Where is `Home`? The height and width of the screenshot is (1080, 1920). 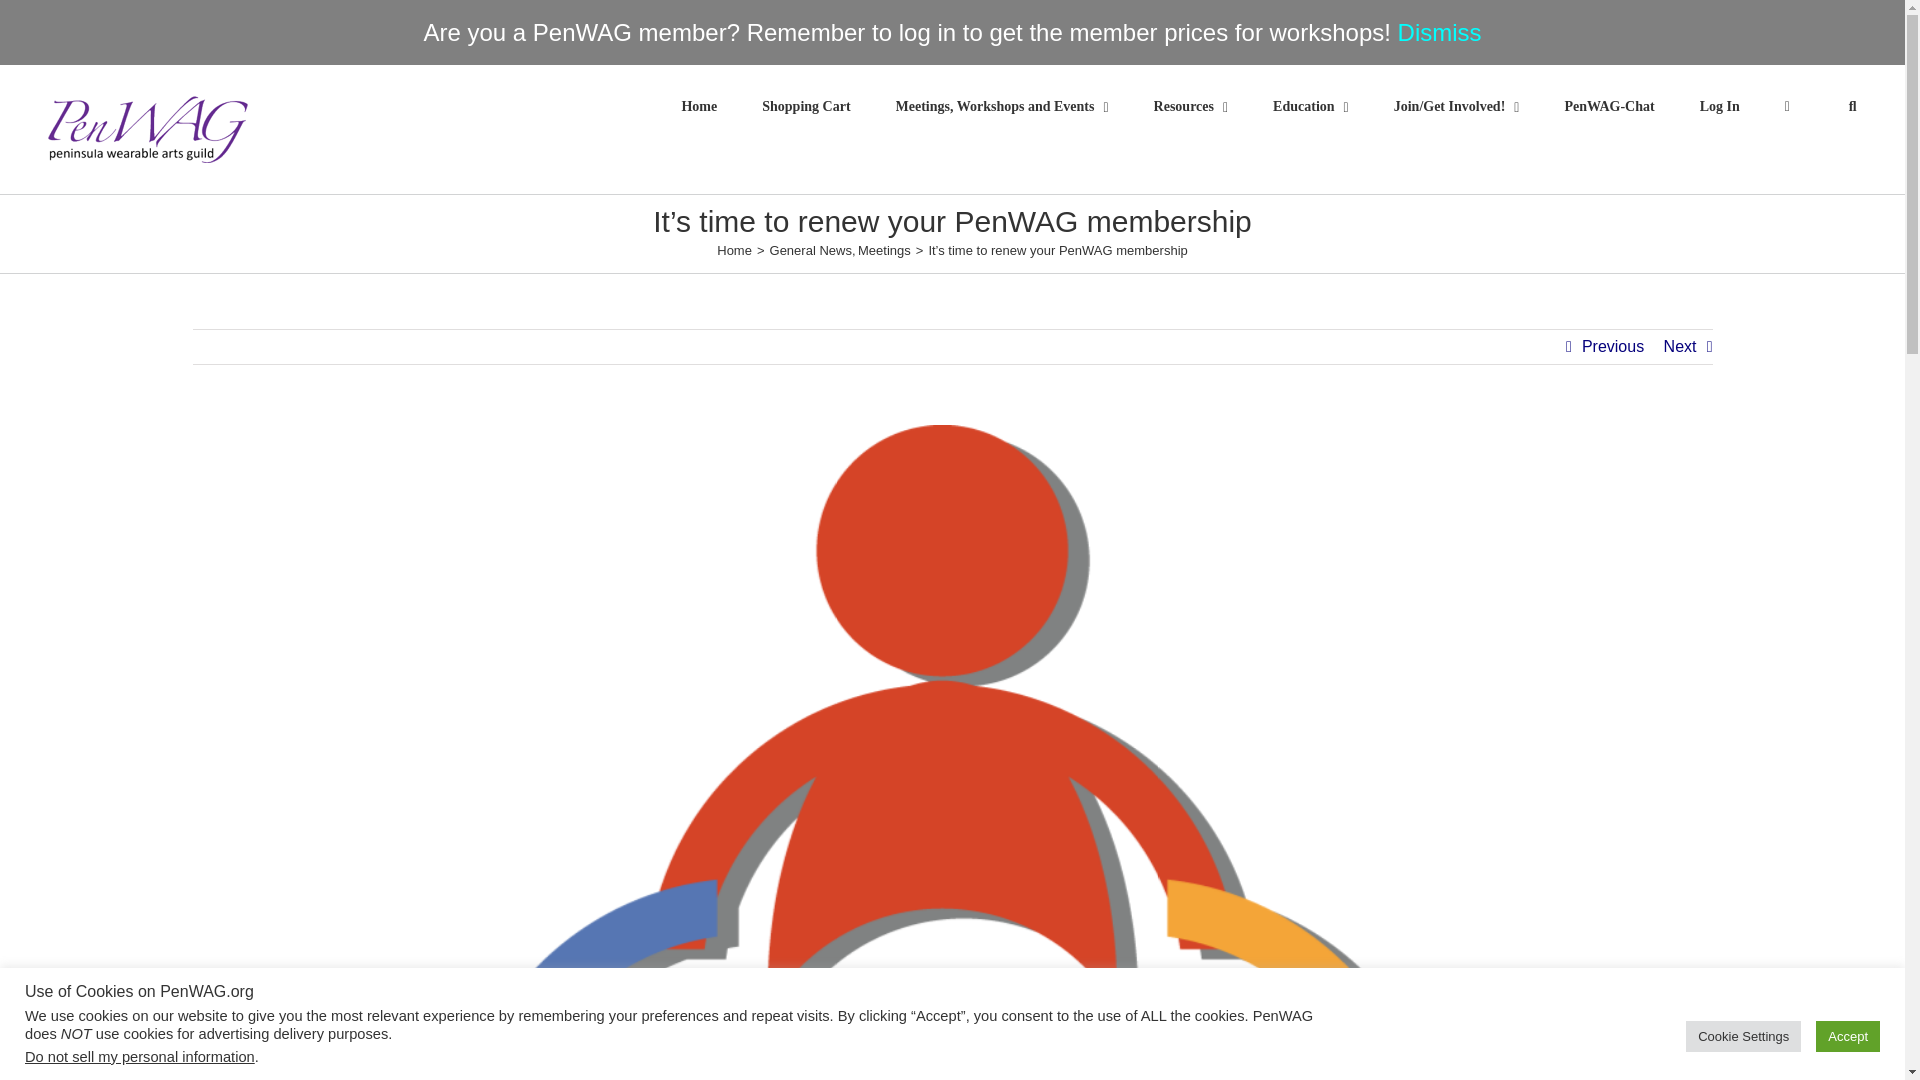
Home is located at coordinates (698, 106).